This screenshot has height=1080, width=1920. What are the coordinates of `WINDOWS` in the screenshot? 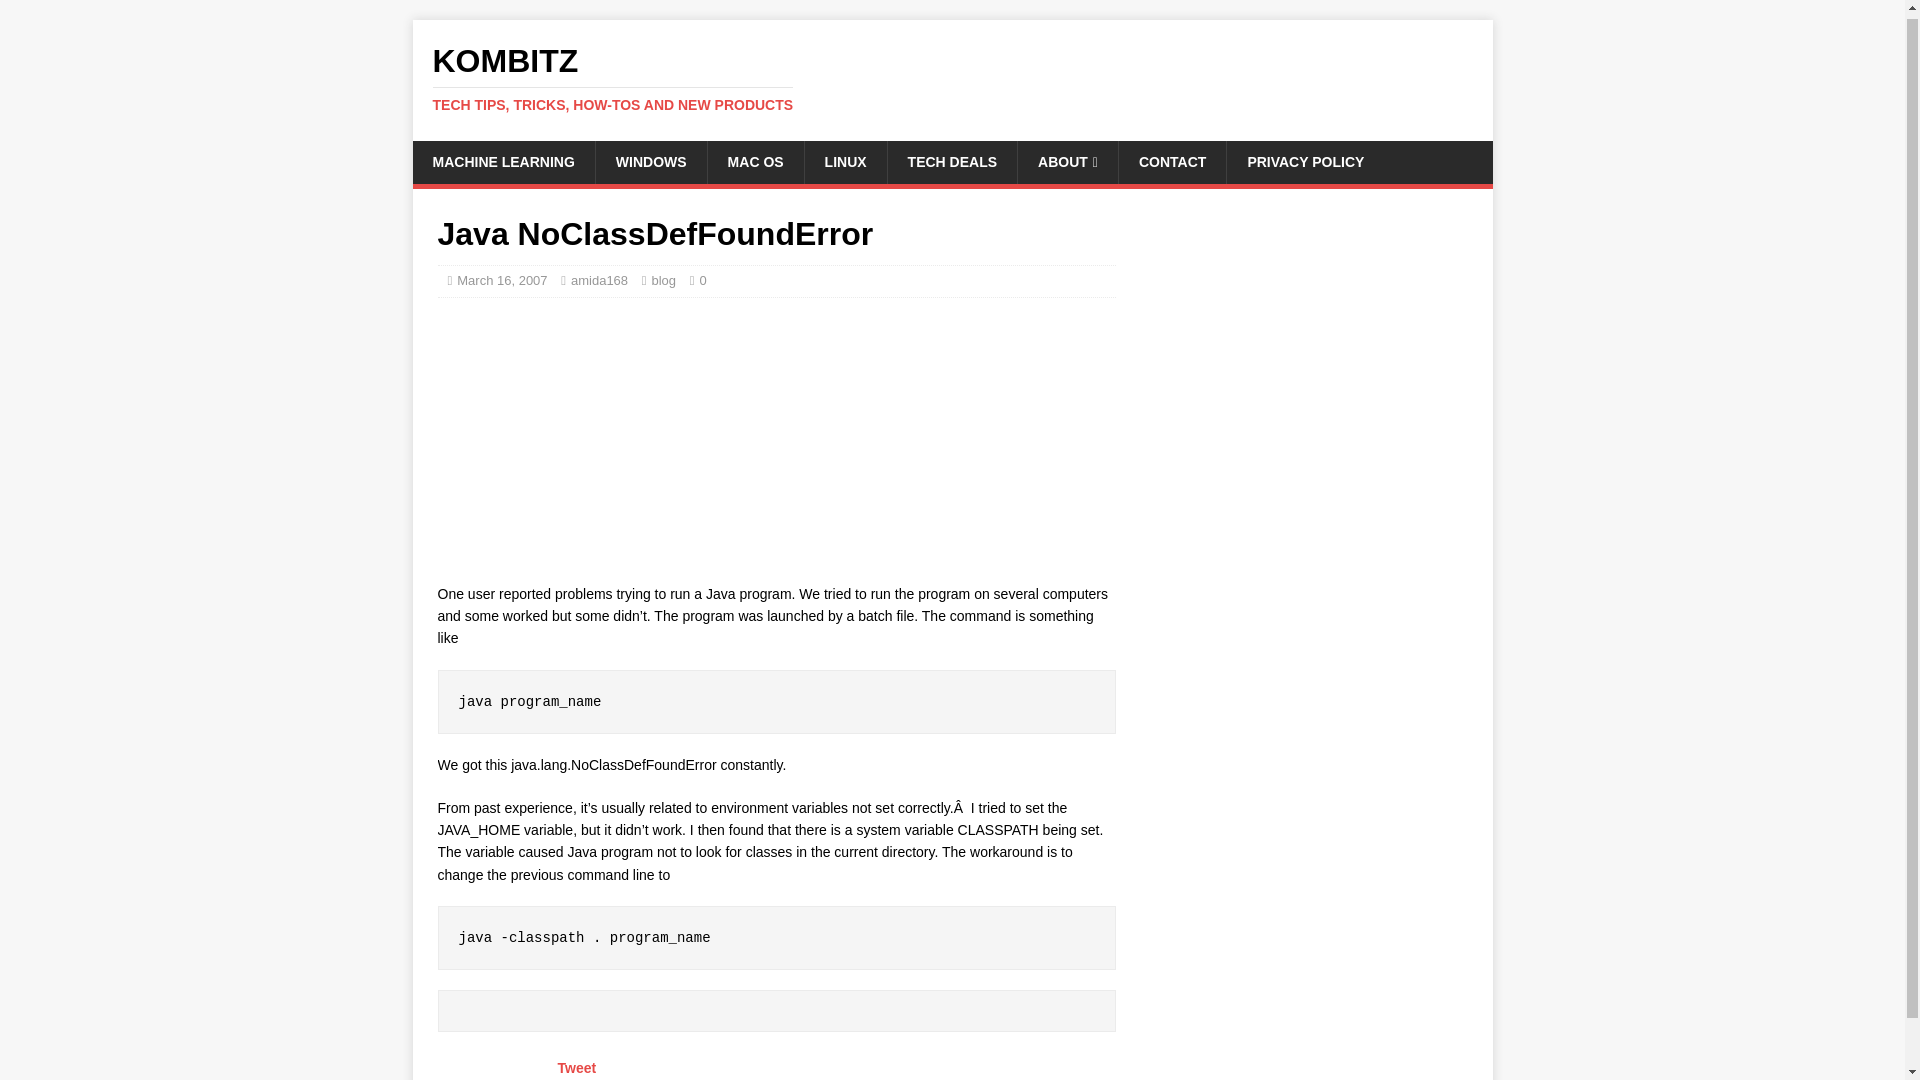 It's located at (650, 162).